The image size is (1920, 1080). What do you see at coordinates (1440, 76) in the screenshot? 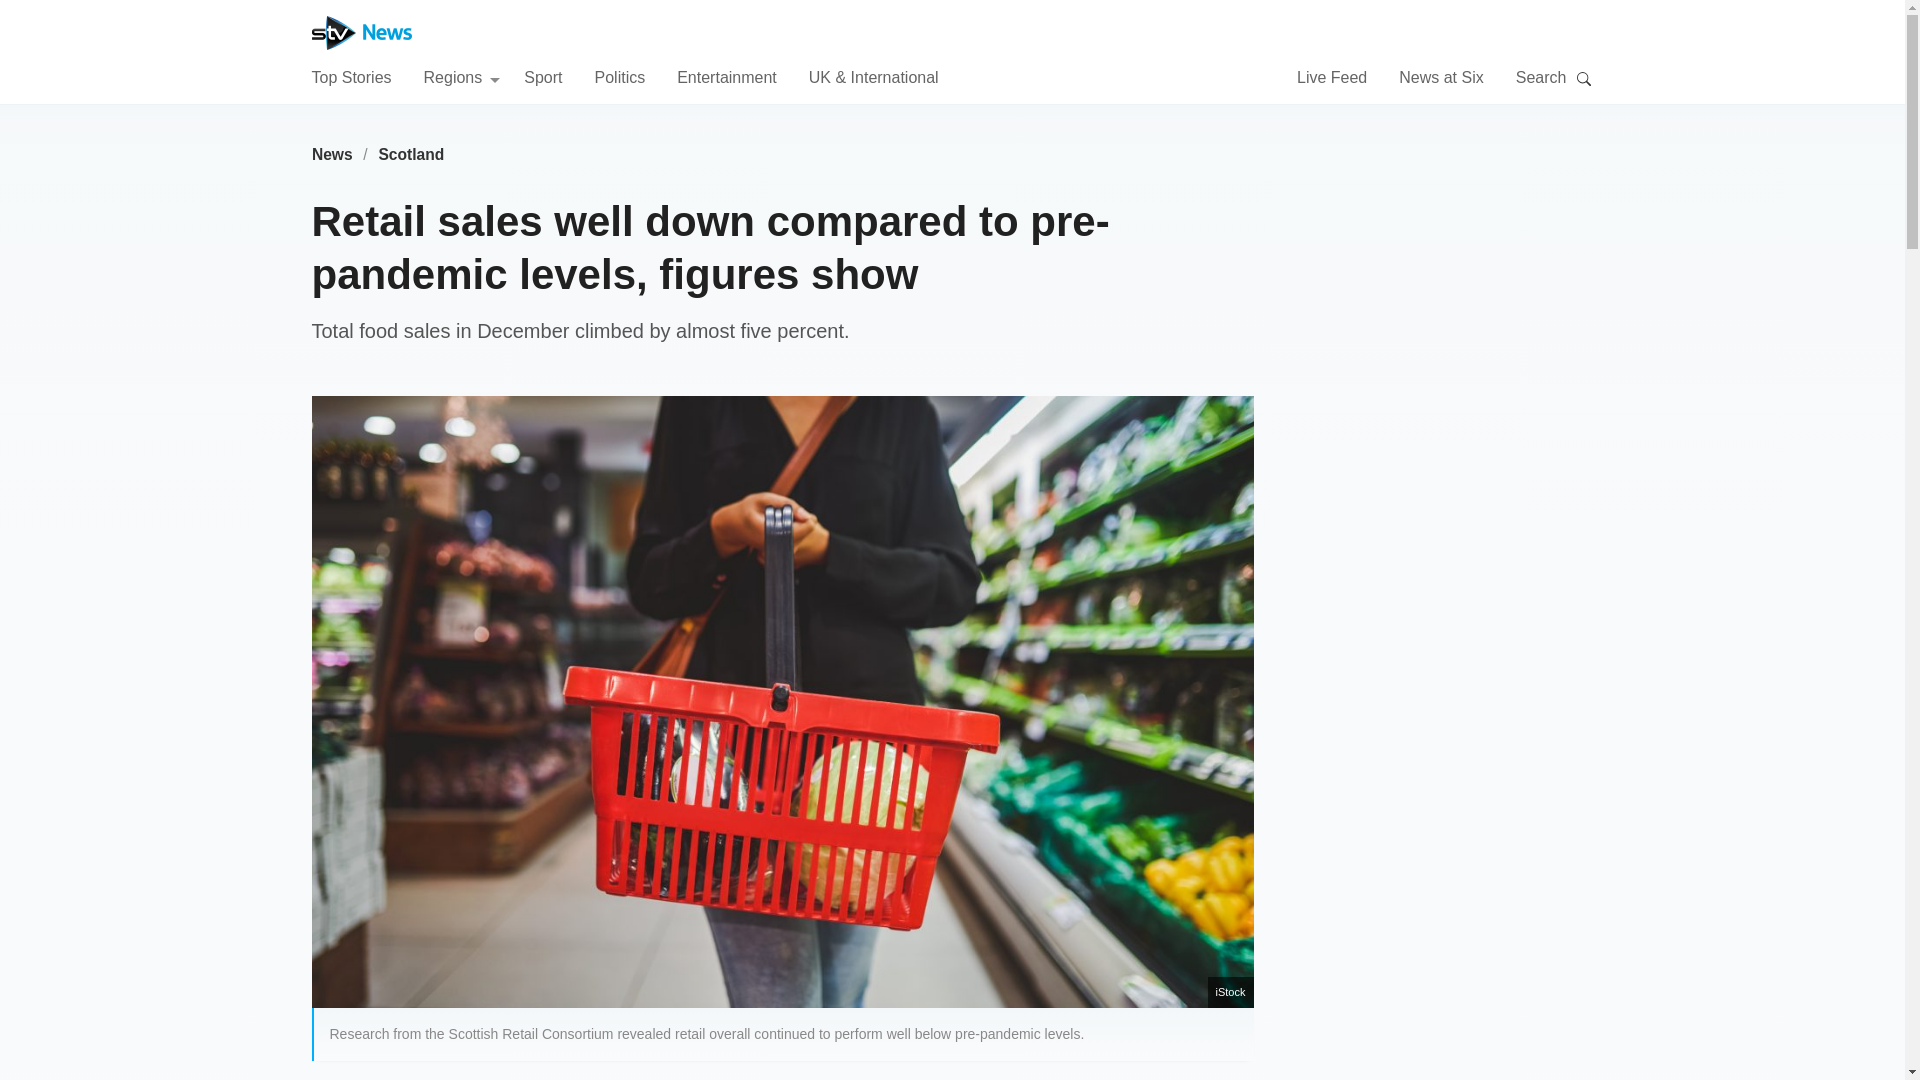
I see `News at Six` at bounding box center [1440, 76].